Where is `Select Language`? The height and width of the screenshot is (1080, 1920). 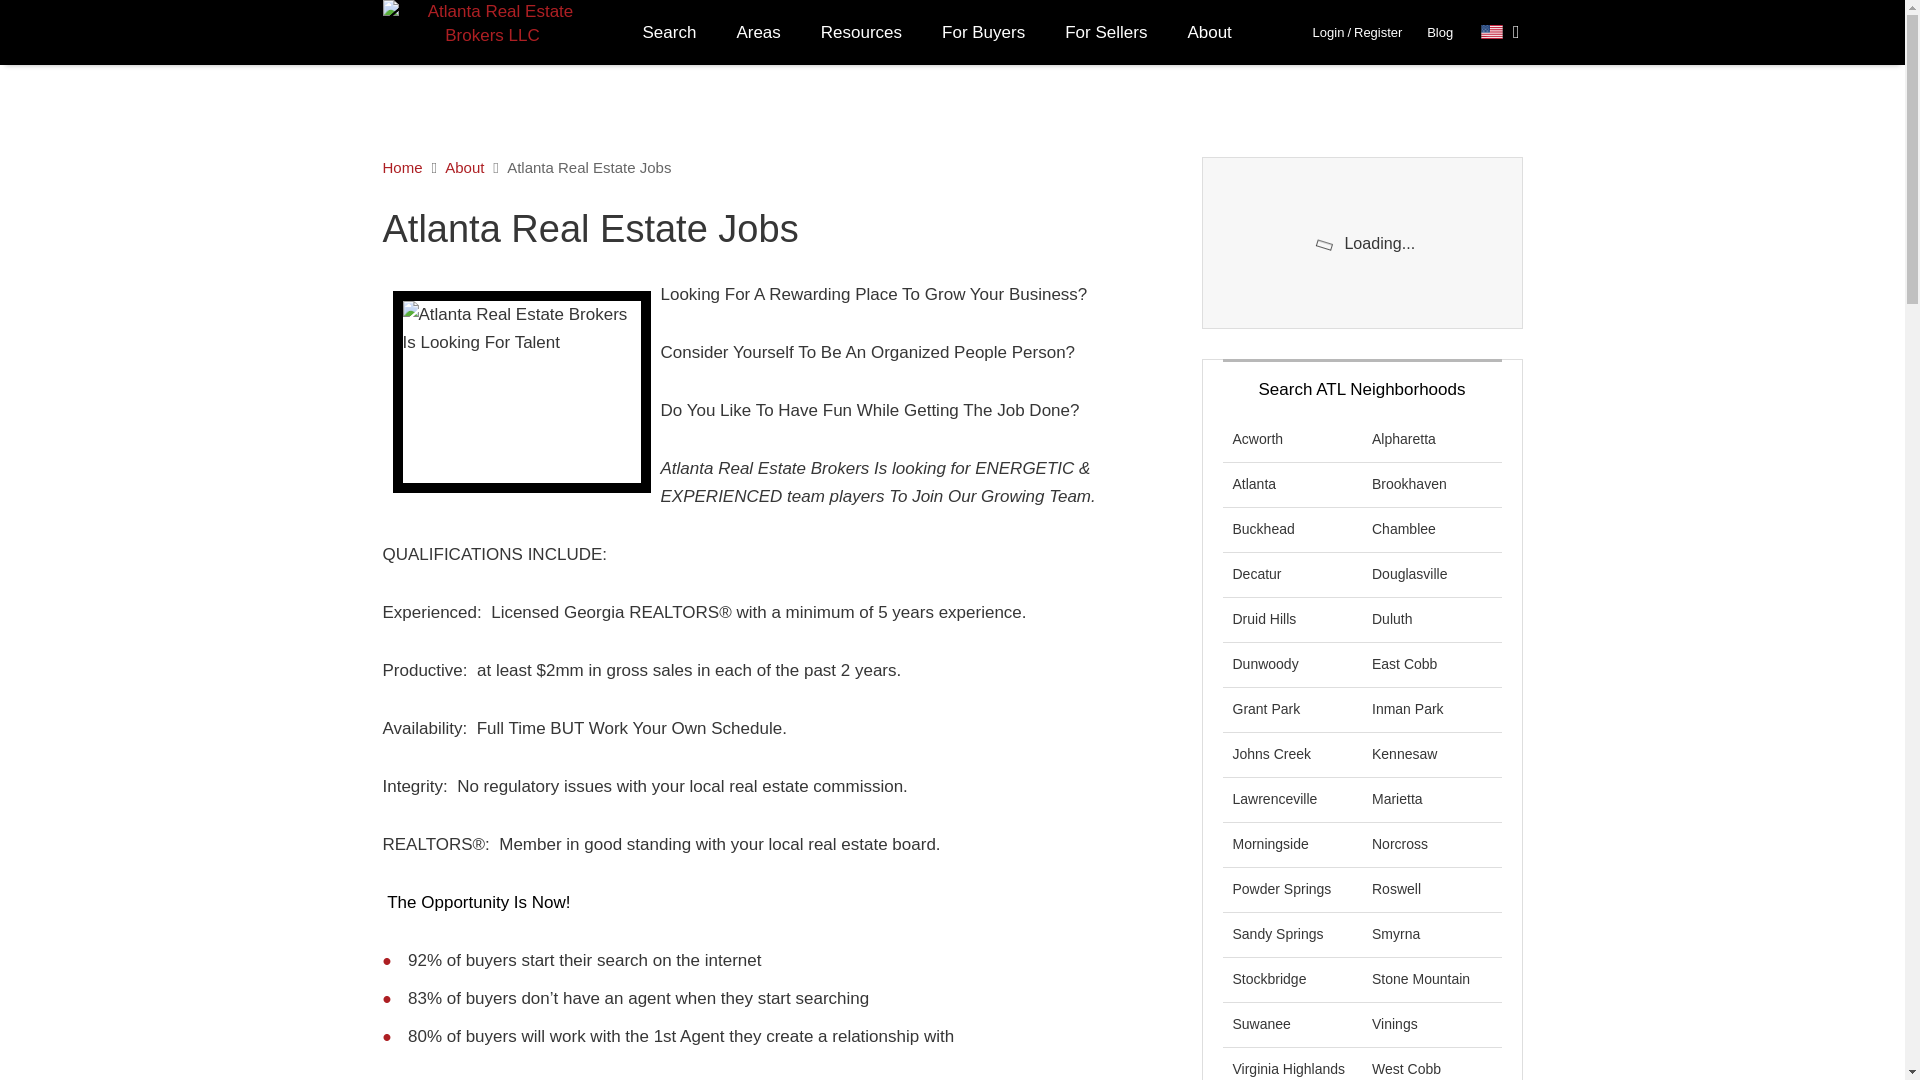 Select Language is located at coordinates (1500, 32).